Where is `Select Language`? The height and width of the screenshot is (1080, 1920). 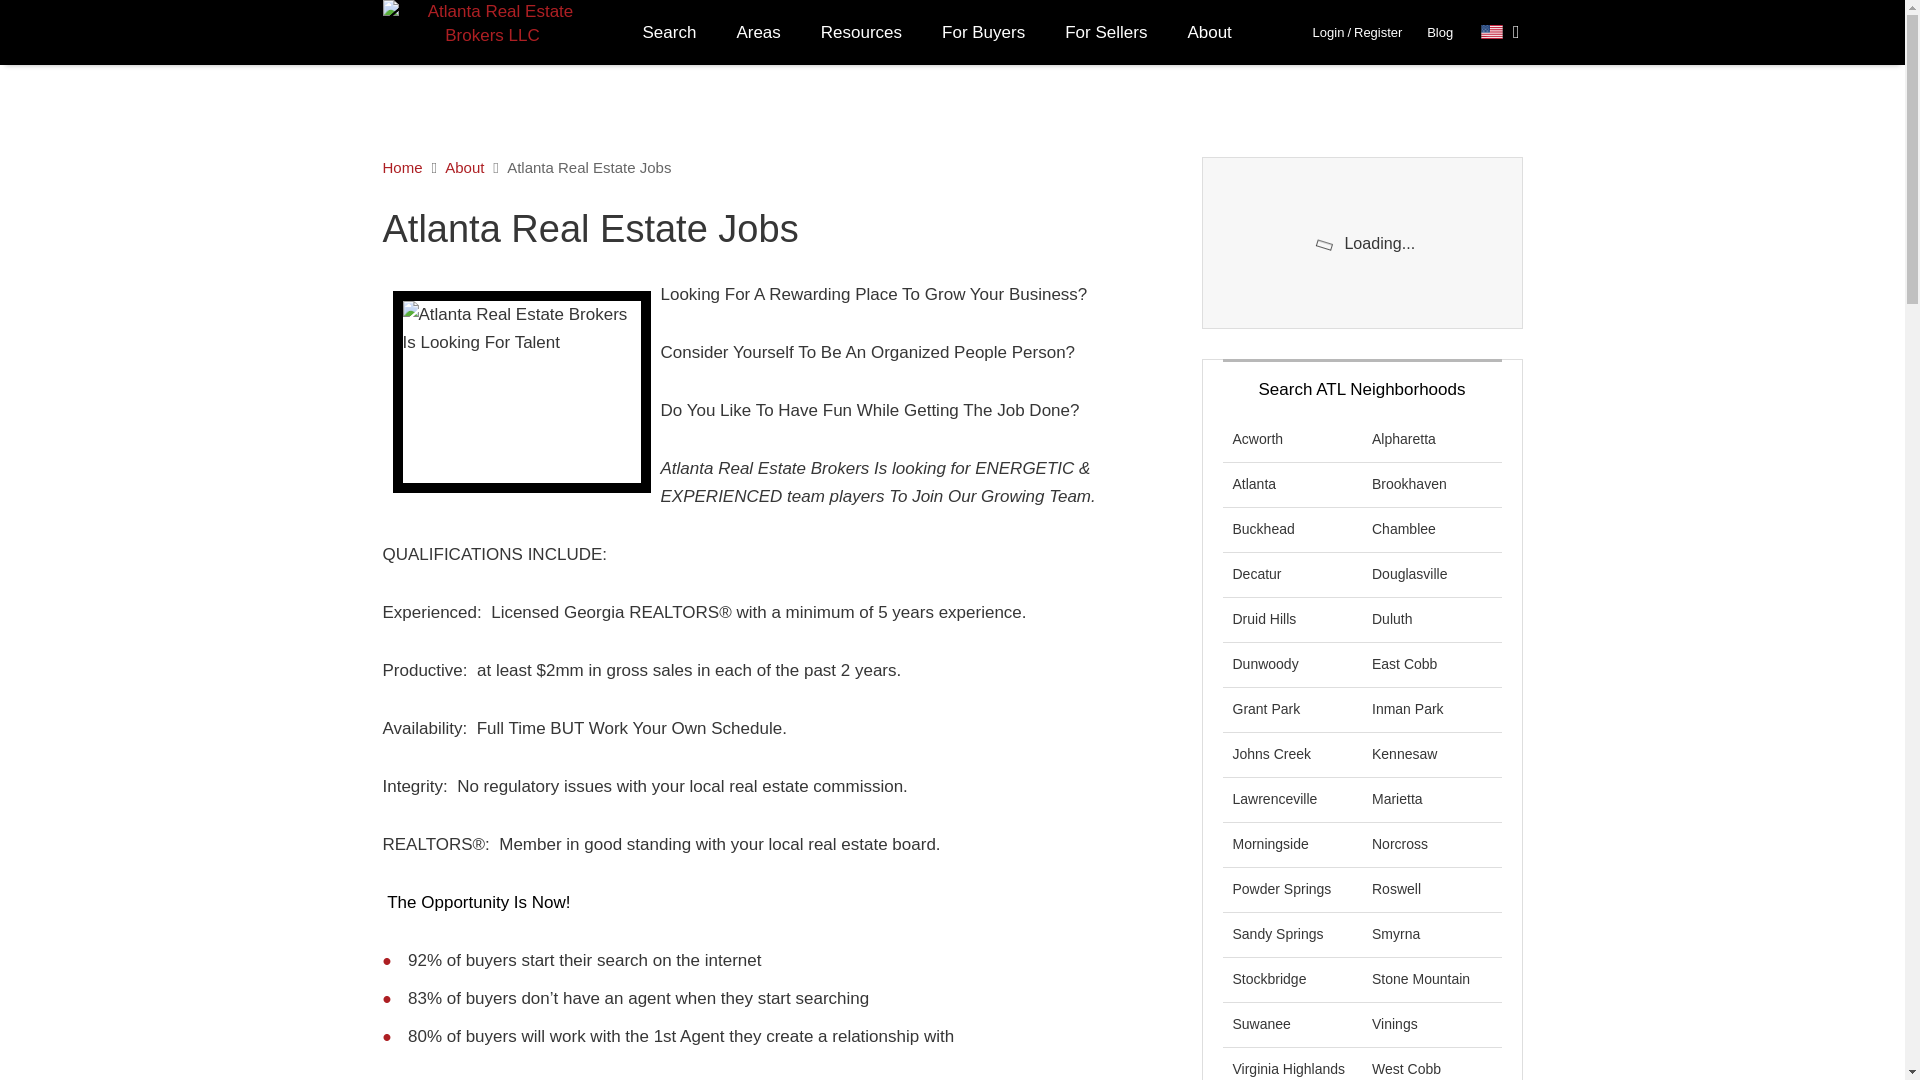 Select Language is located at coordinates (1500, 32).